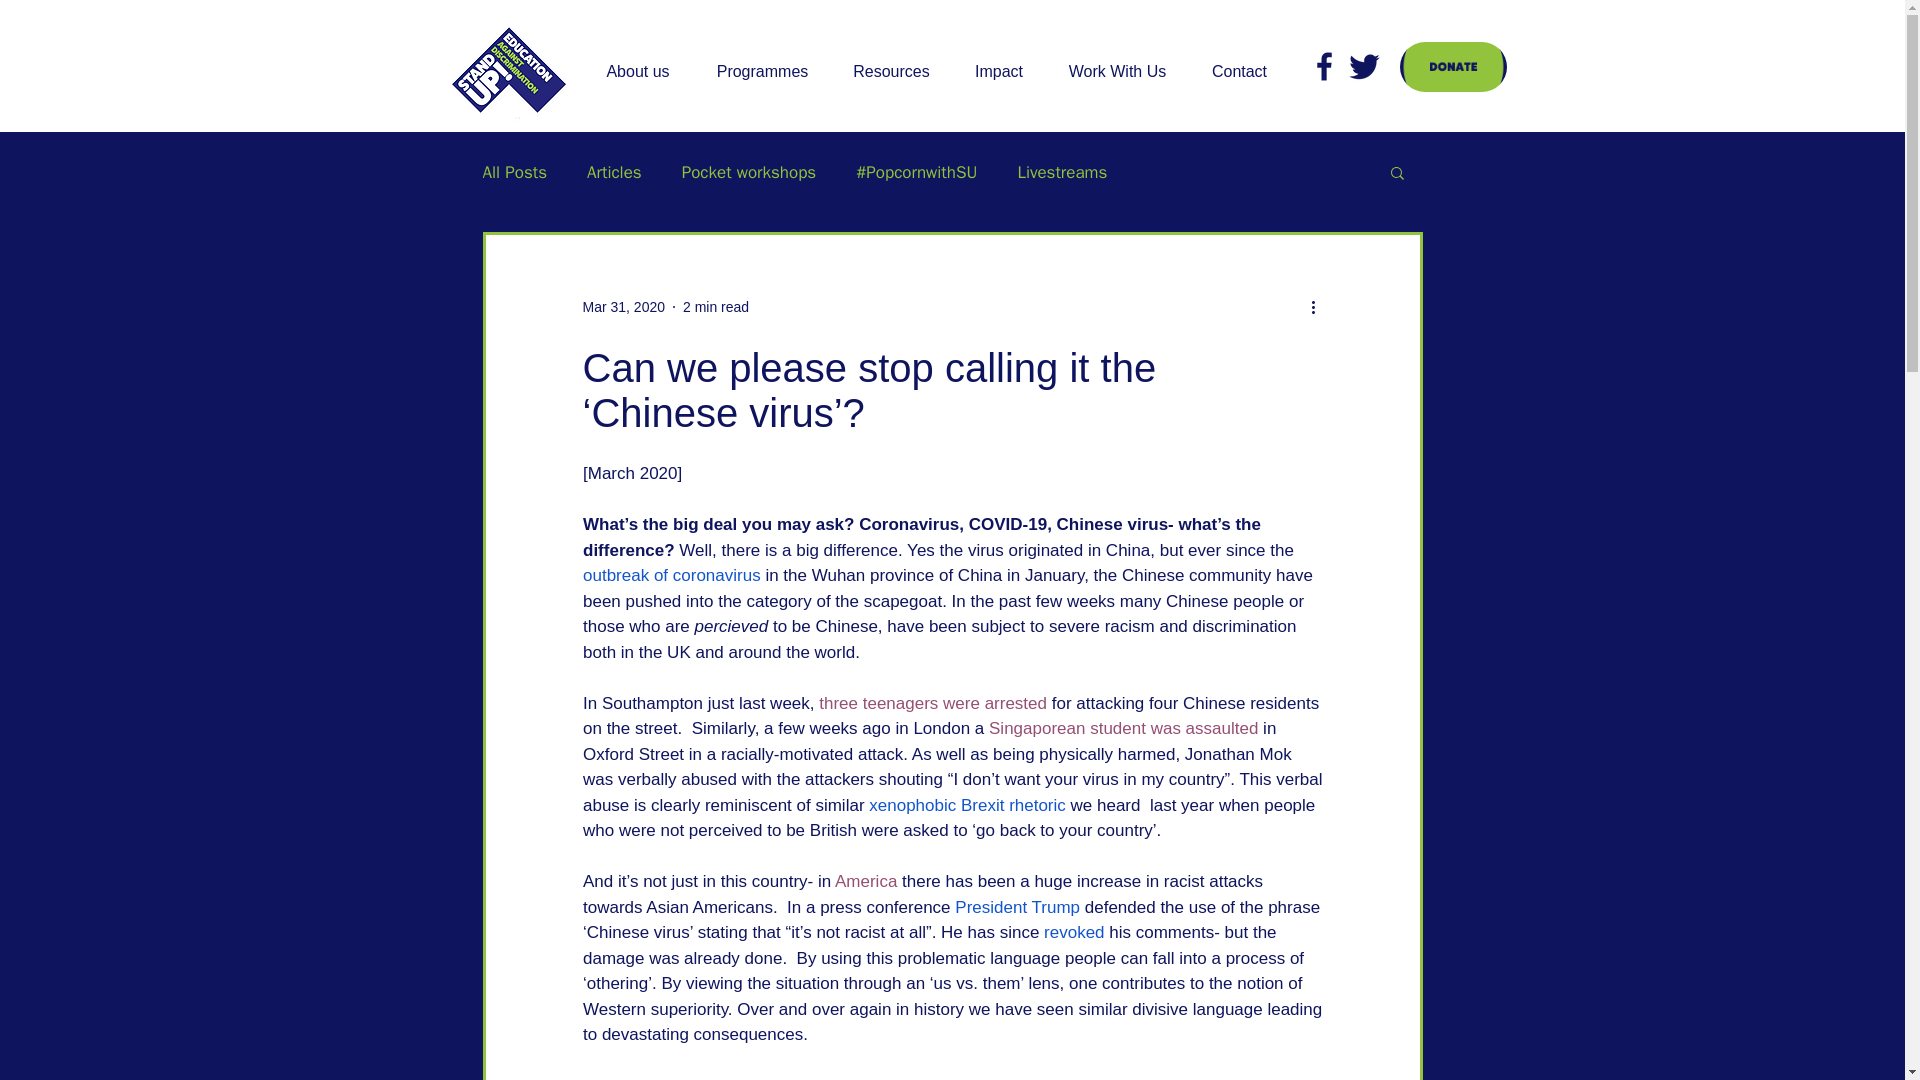  What do you see at coordinates (864, 881) in the screenshot?
I see `America` at bounding box center [864, 881].